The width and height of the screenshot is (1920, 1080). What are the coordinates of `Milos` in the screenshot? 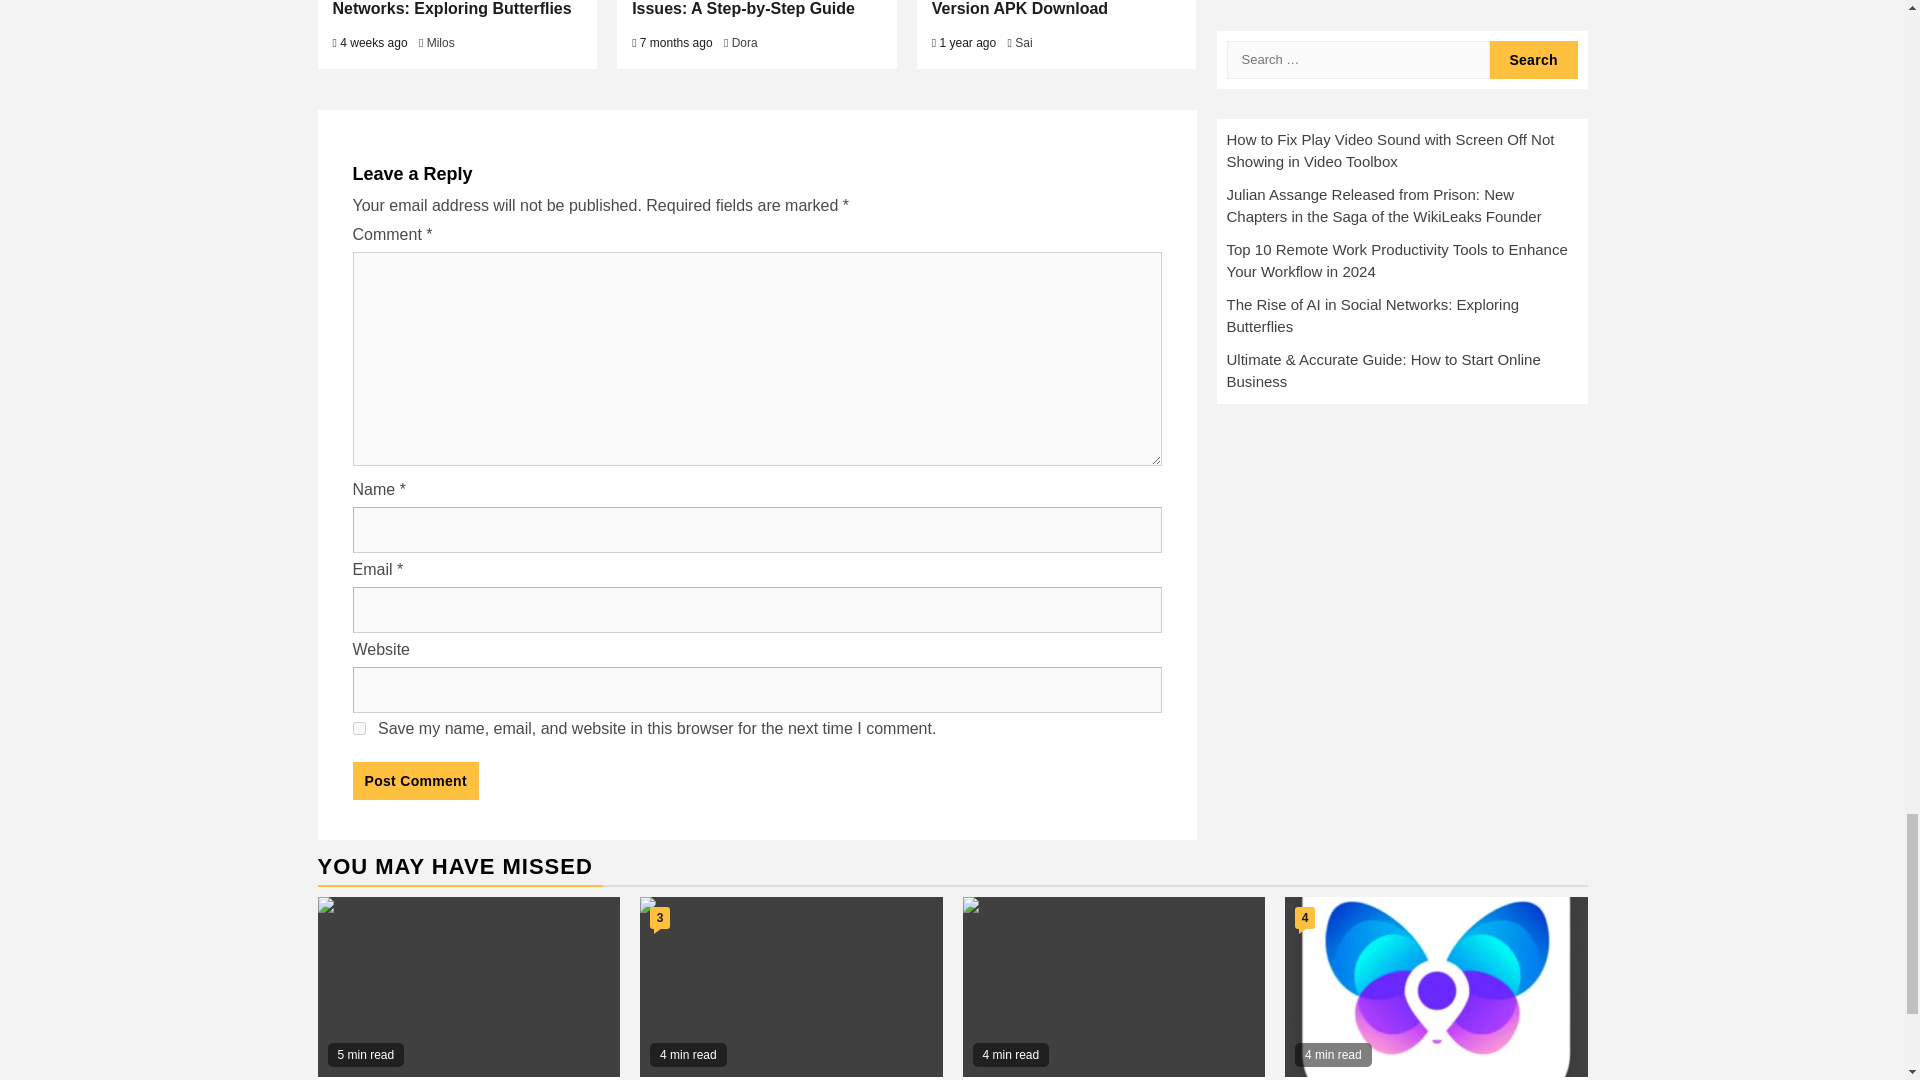 It's located at (440, 42).